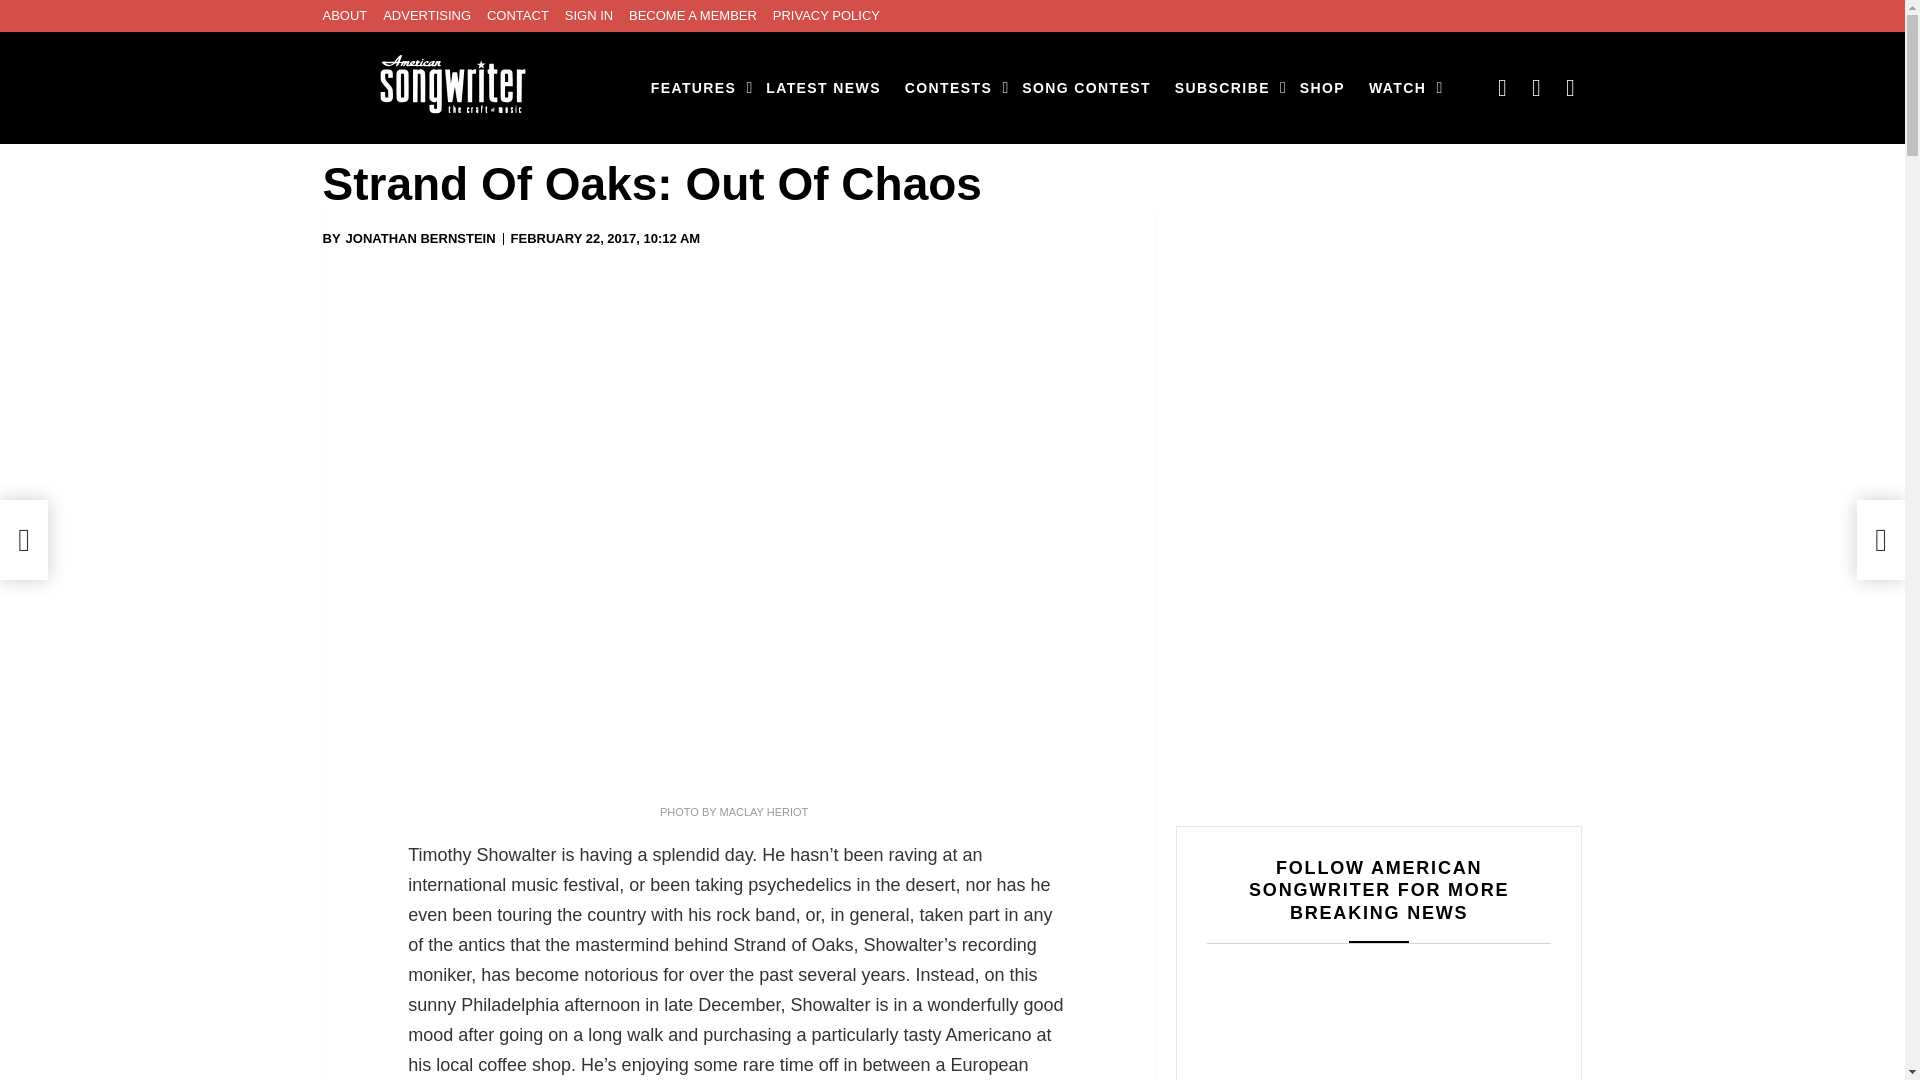  Describe the element at coordinates (951, 88) in the screenshot. I see `CONTESTS` at that location.